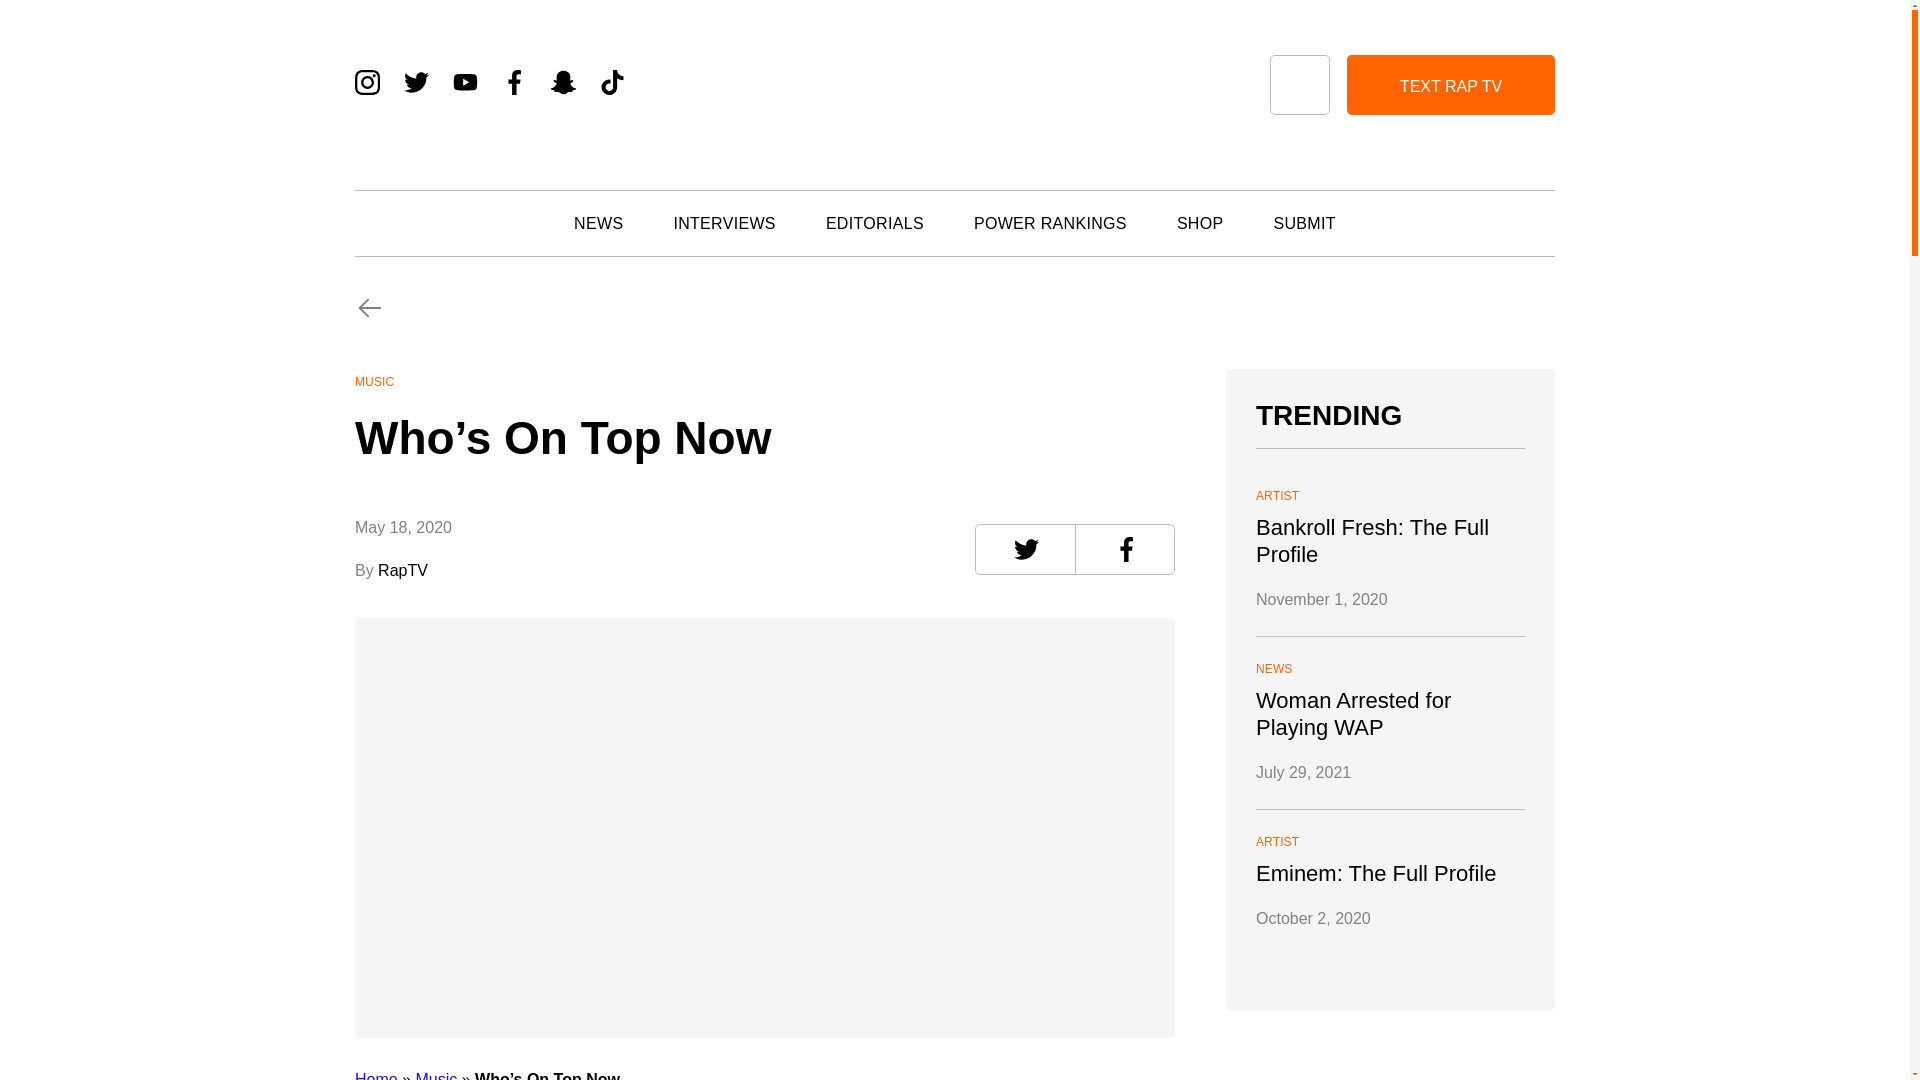 The width and height of the screenshot is (1920, 1080). What do you see at coordinates (1390, 670) in the screenshot?
I see `NEWS` at bounding box center [1390, 670].